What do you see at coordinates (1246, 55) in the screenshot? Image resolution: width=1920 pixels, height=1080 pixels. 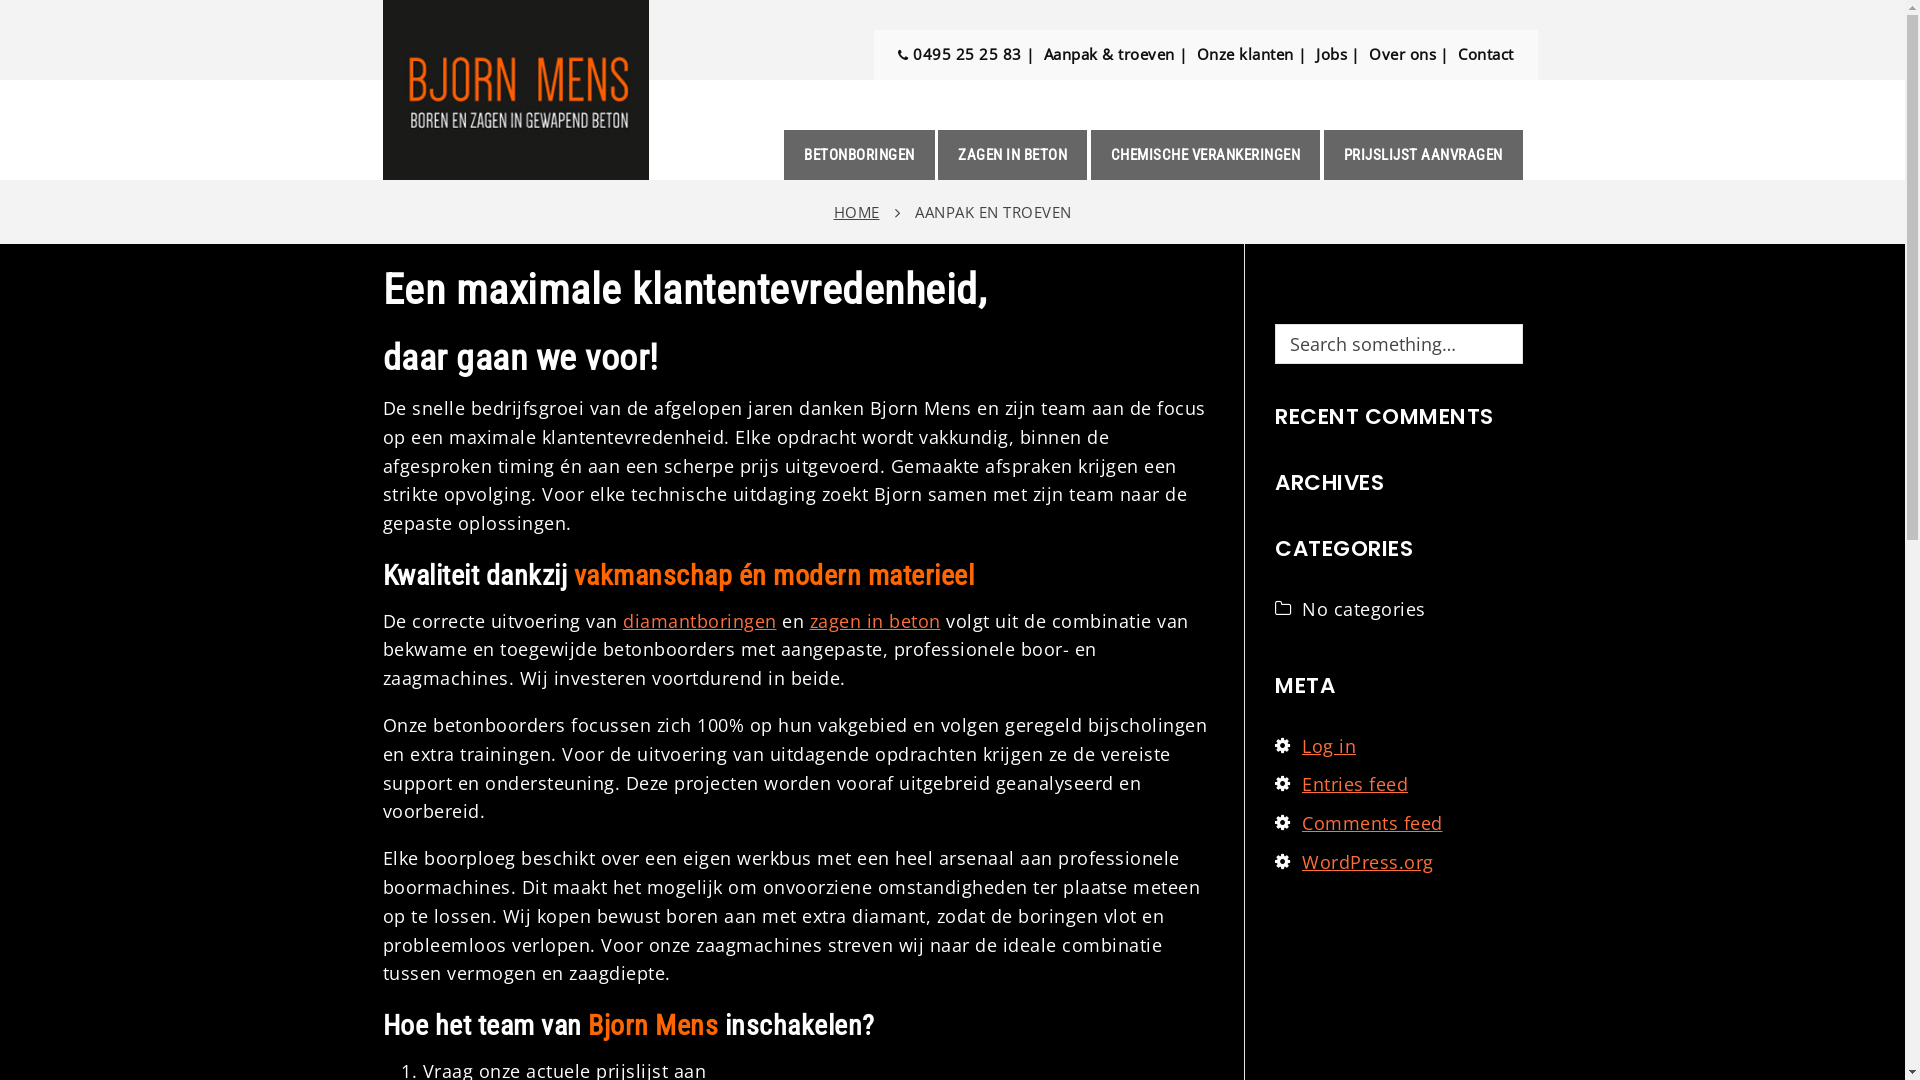 I see `Onze klanten` at bounding box center [1246, 55].